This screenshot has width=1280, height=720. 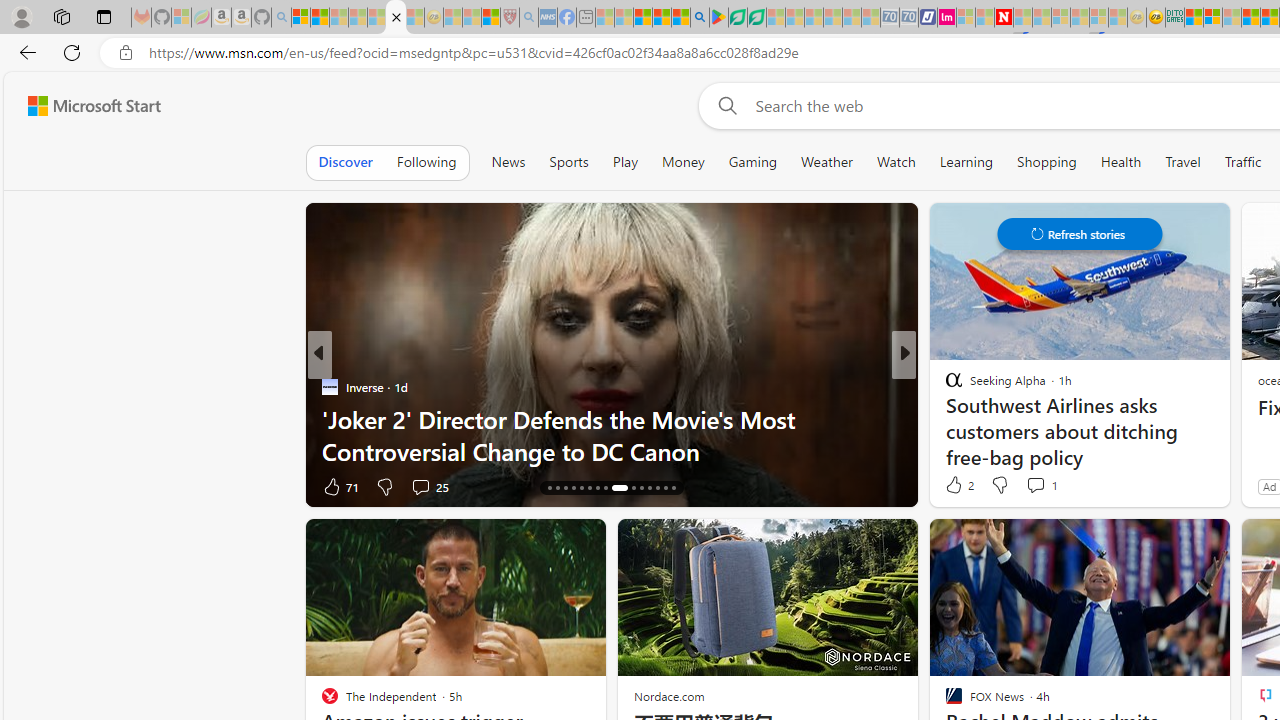 I want to click on 14 Common Myths Debunked By Scientific Facts - Sleeping, so click(x=1042, y=18).